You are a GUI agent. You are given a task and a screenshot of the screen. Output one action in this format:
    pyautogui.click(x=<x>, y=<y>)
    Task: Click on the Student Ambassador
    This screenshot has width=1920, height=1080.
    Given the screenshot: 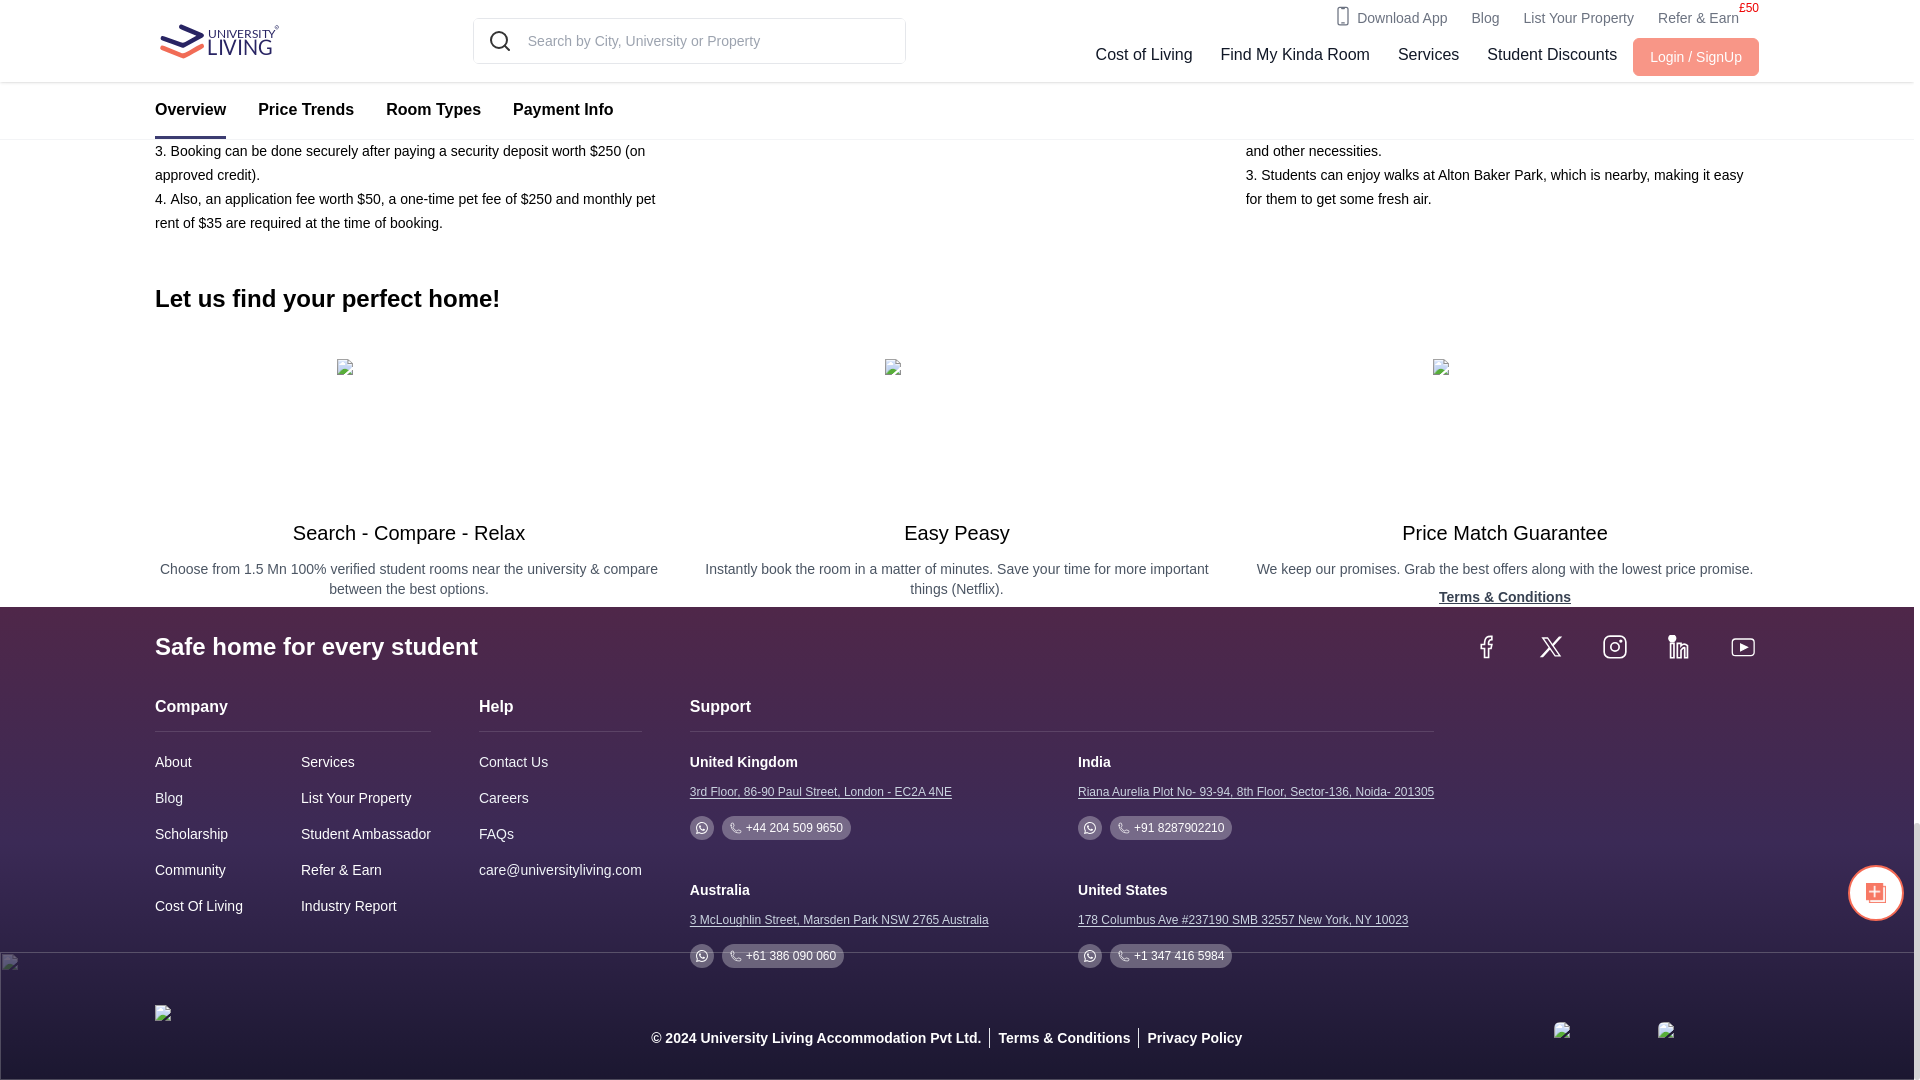 What is the action you would take?
    pyautogui.click(x=366, y=834)
    